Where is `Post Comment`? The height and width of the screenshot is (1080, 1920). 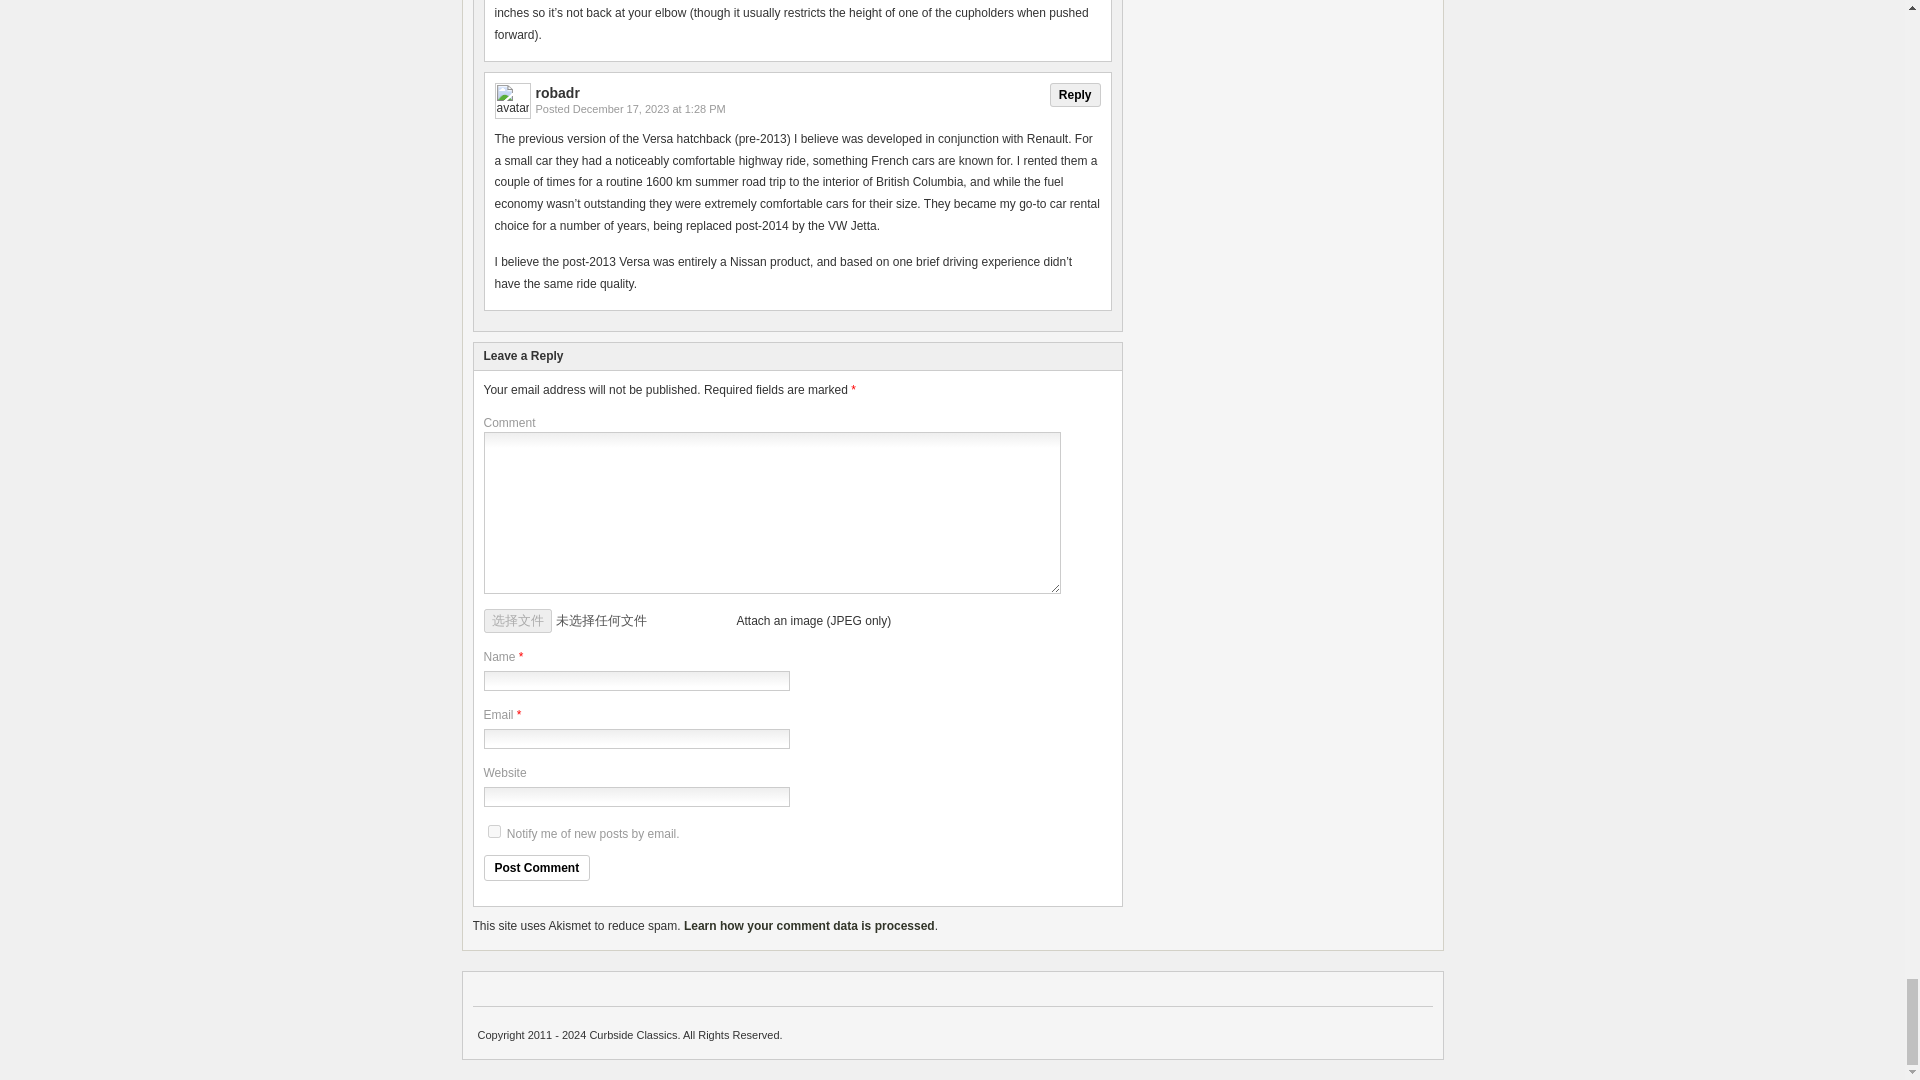 Post Comment is located at coordinates (537, 868).